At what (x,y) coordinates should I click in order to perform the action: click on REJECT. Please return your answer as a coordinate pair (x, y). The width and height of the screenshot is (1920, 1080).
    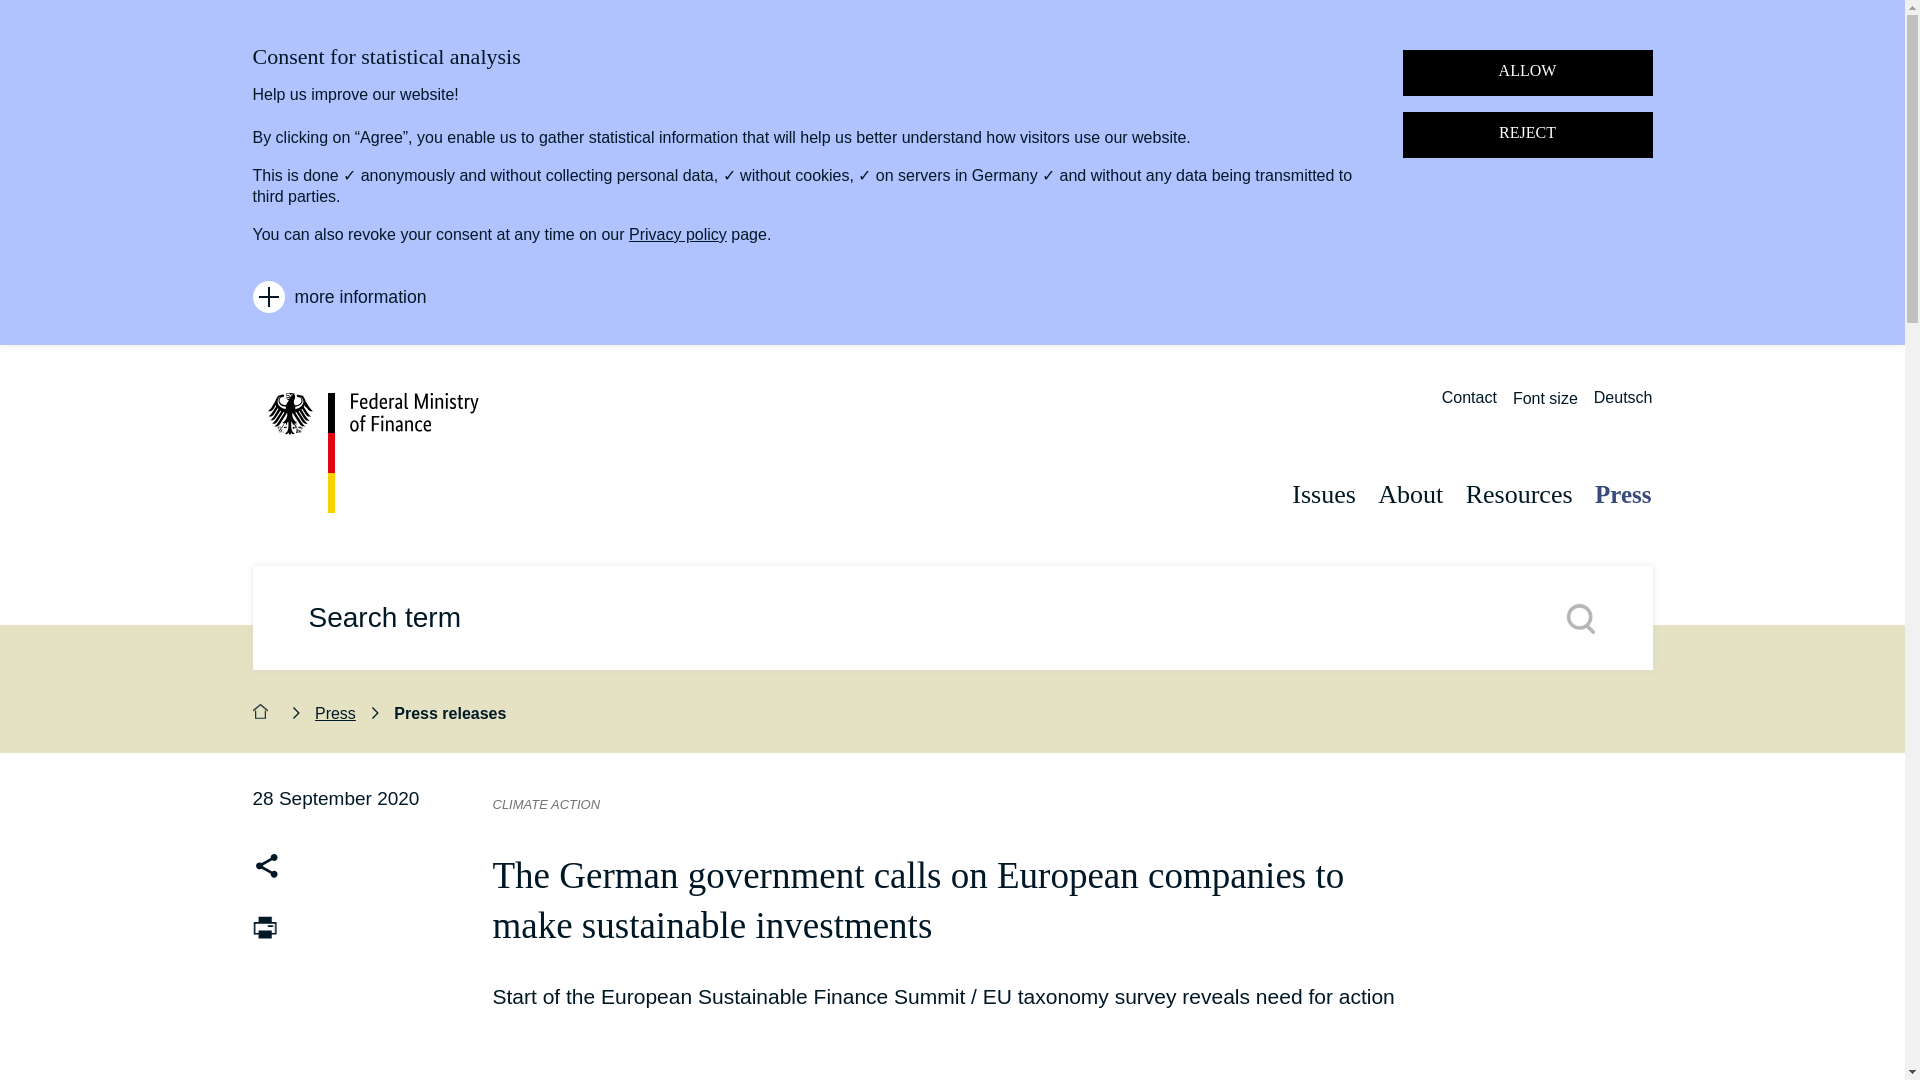
    Looking at the image, I should click on (1526, 134).